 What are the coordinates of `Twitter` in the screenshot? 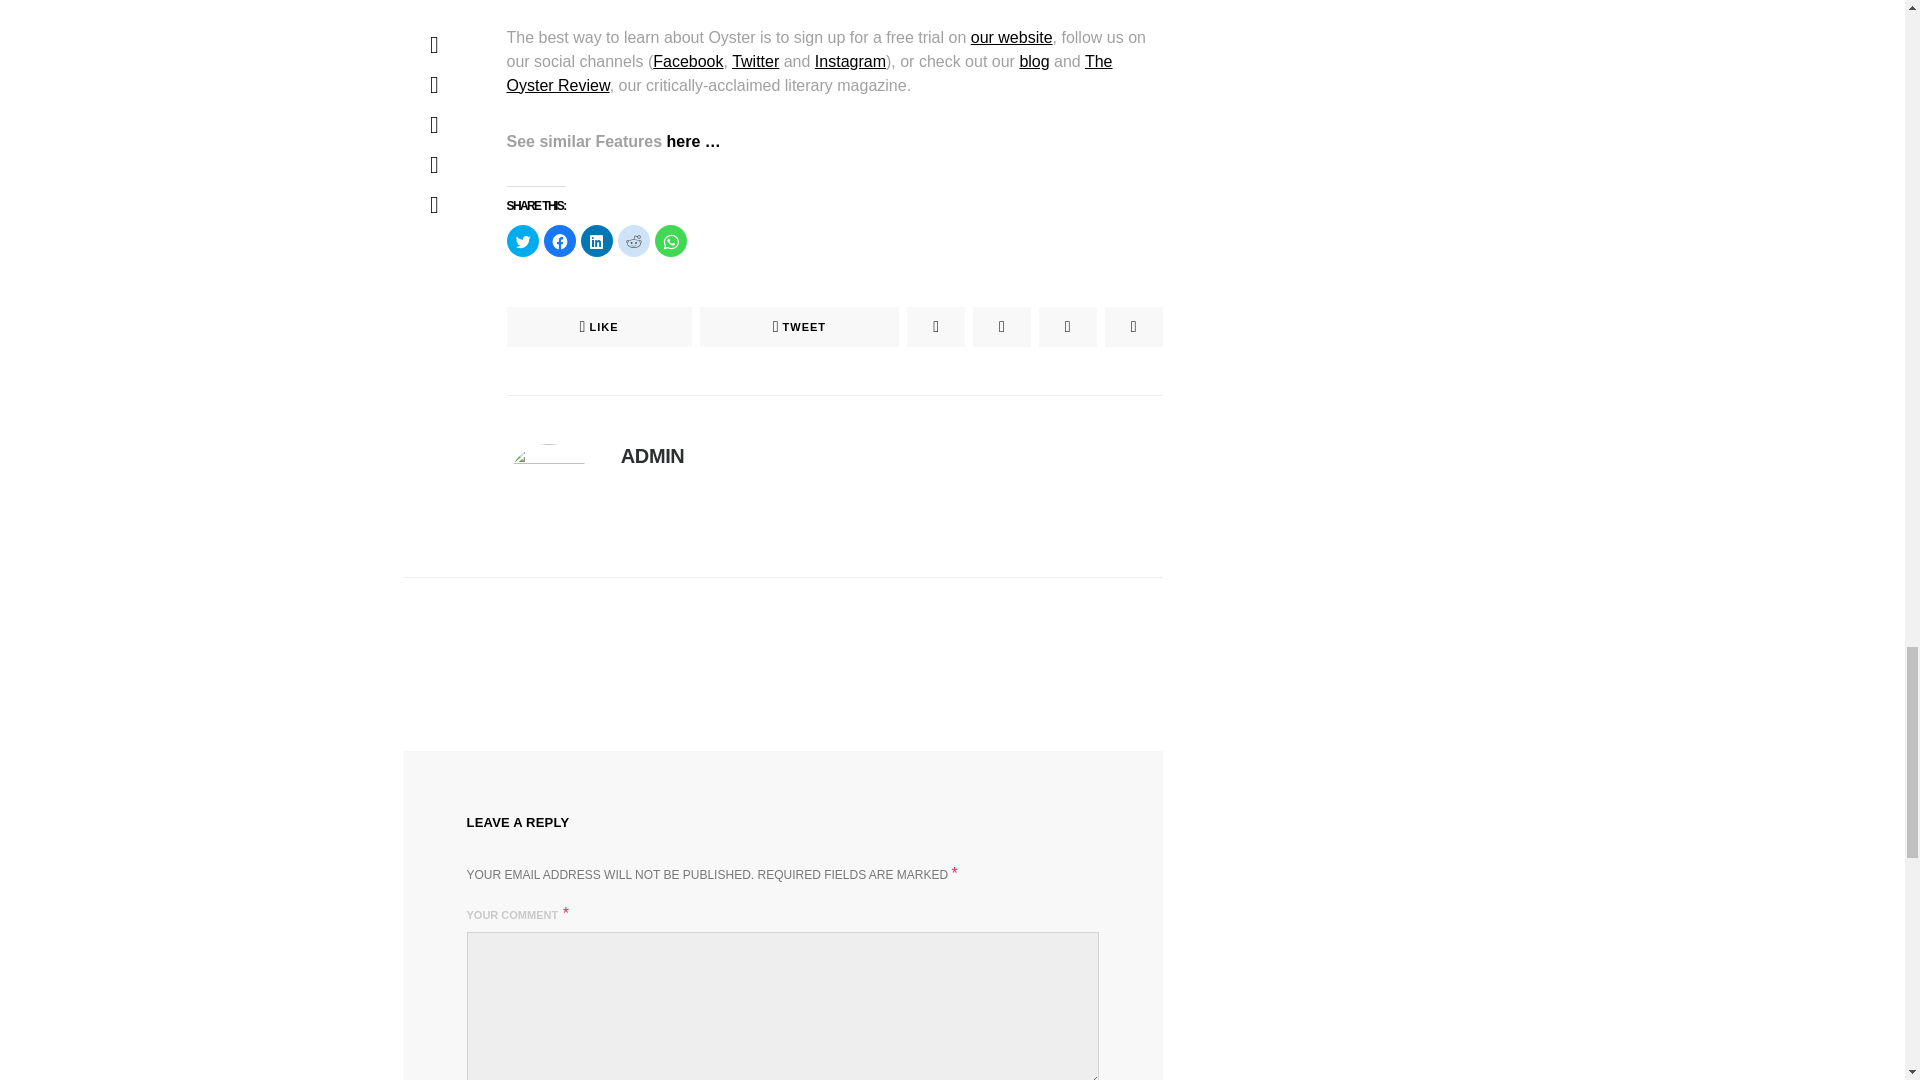 It's located at (755, 60).